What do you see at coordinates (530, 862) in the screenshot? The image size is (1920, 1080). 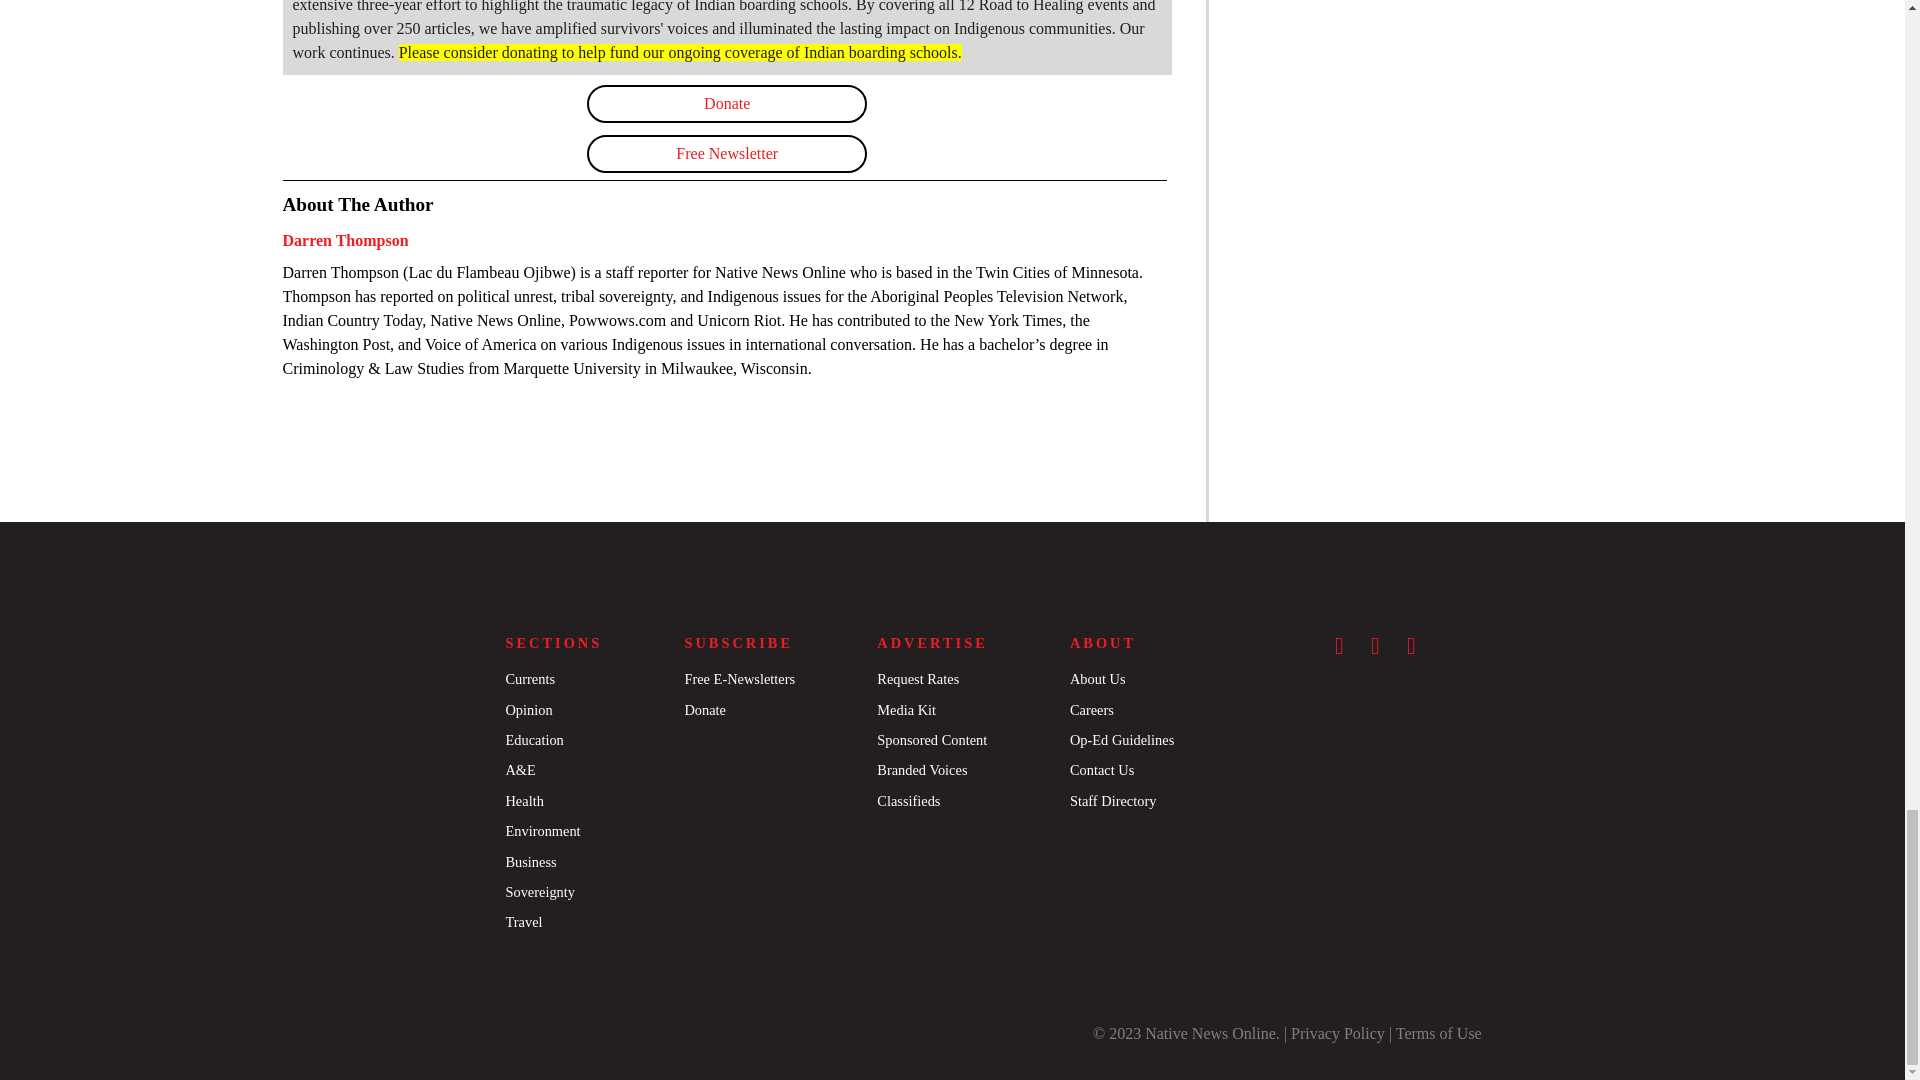 I see `Business` at bounding box center [530, 862].